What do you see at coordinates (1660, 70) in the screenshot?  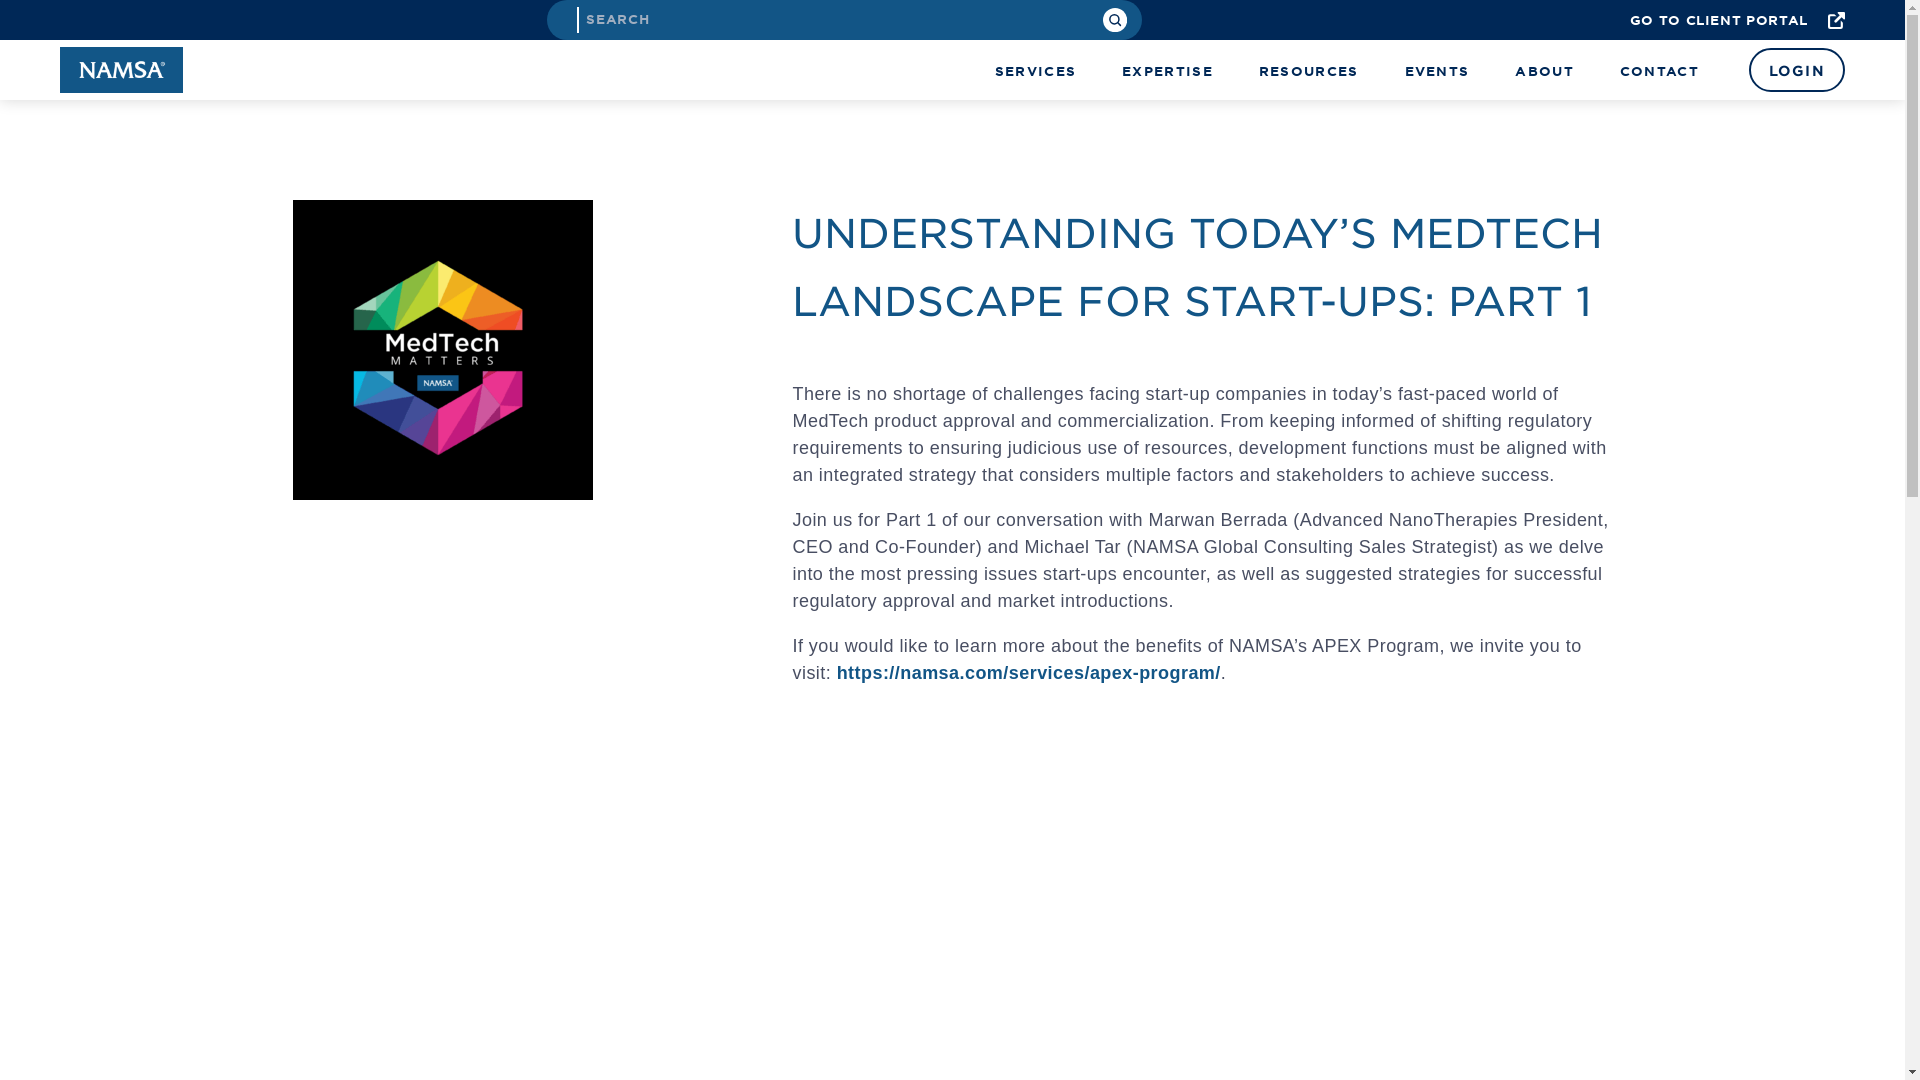 I see `CONTACT` at bounding box center [1660, 70].